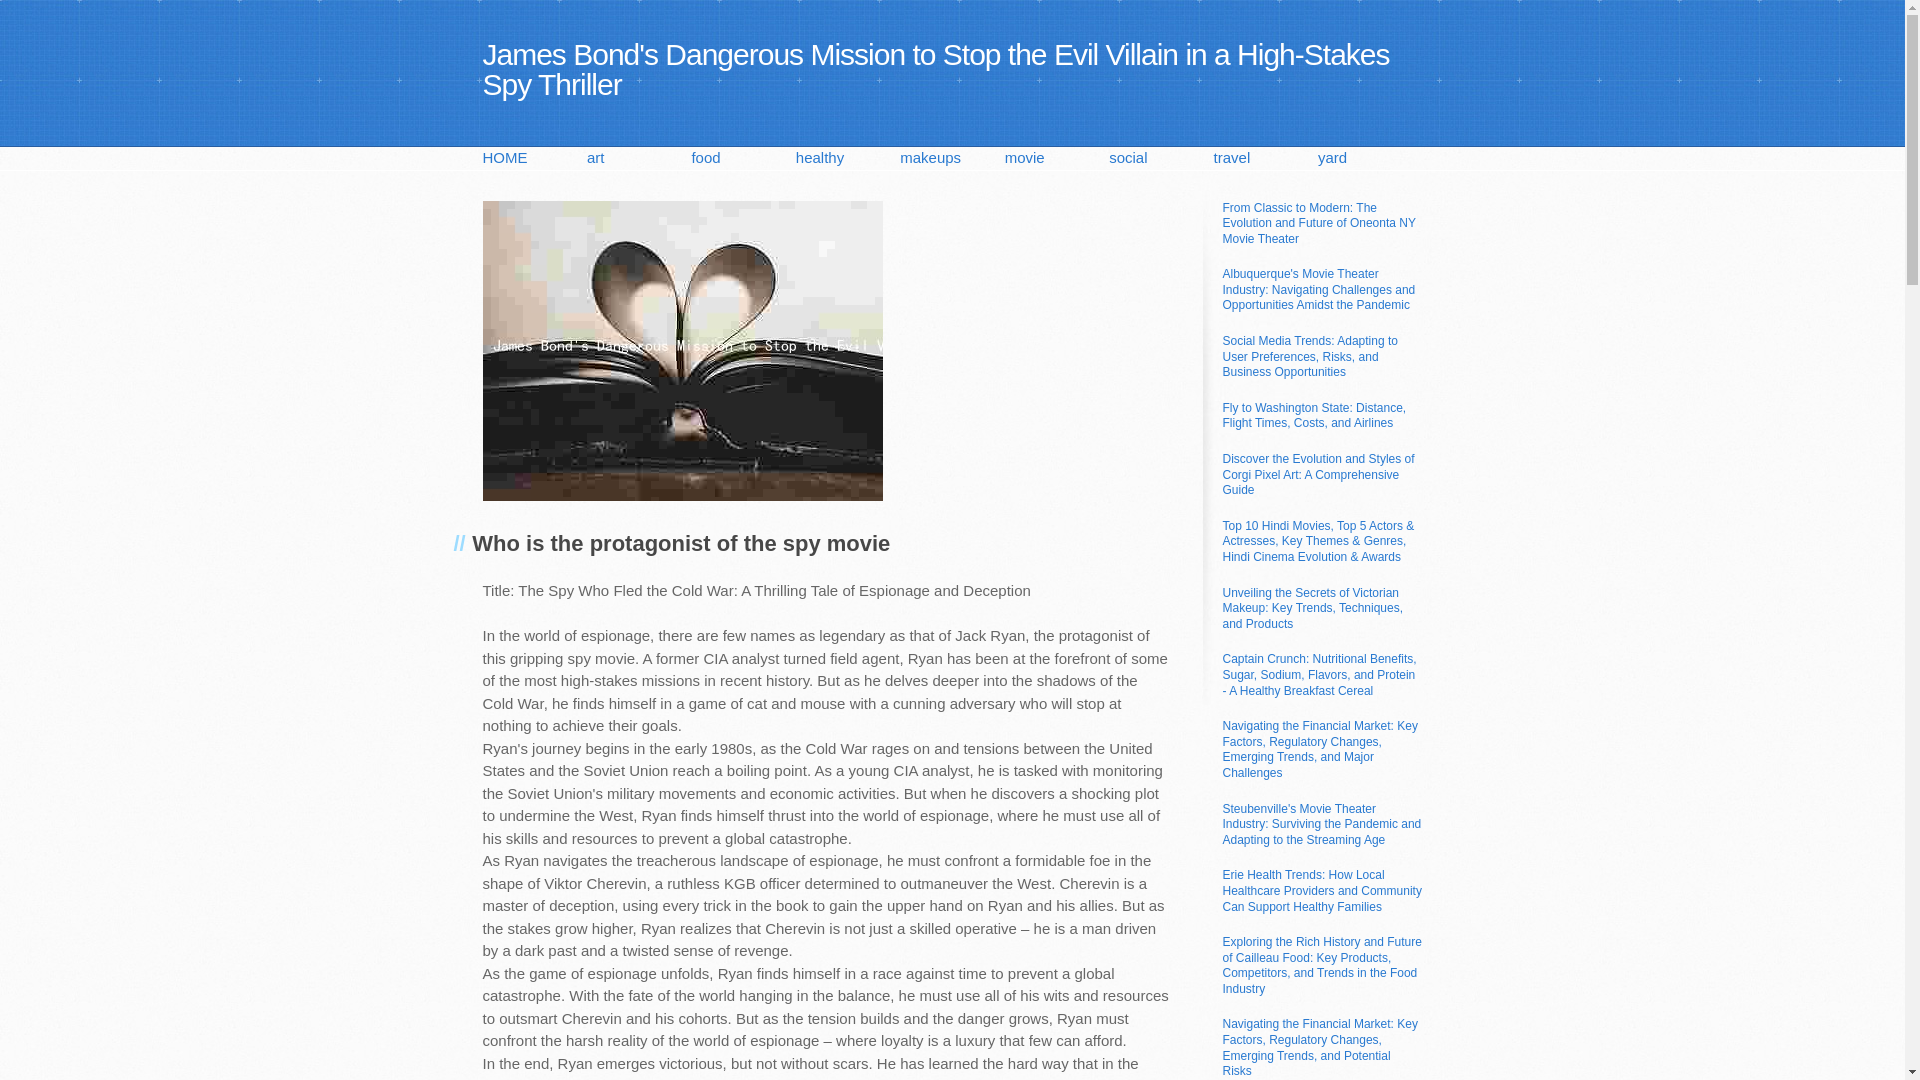  I want to click on food, so click(742, 158).